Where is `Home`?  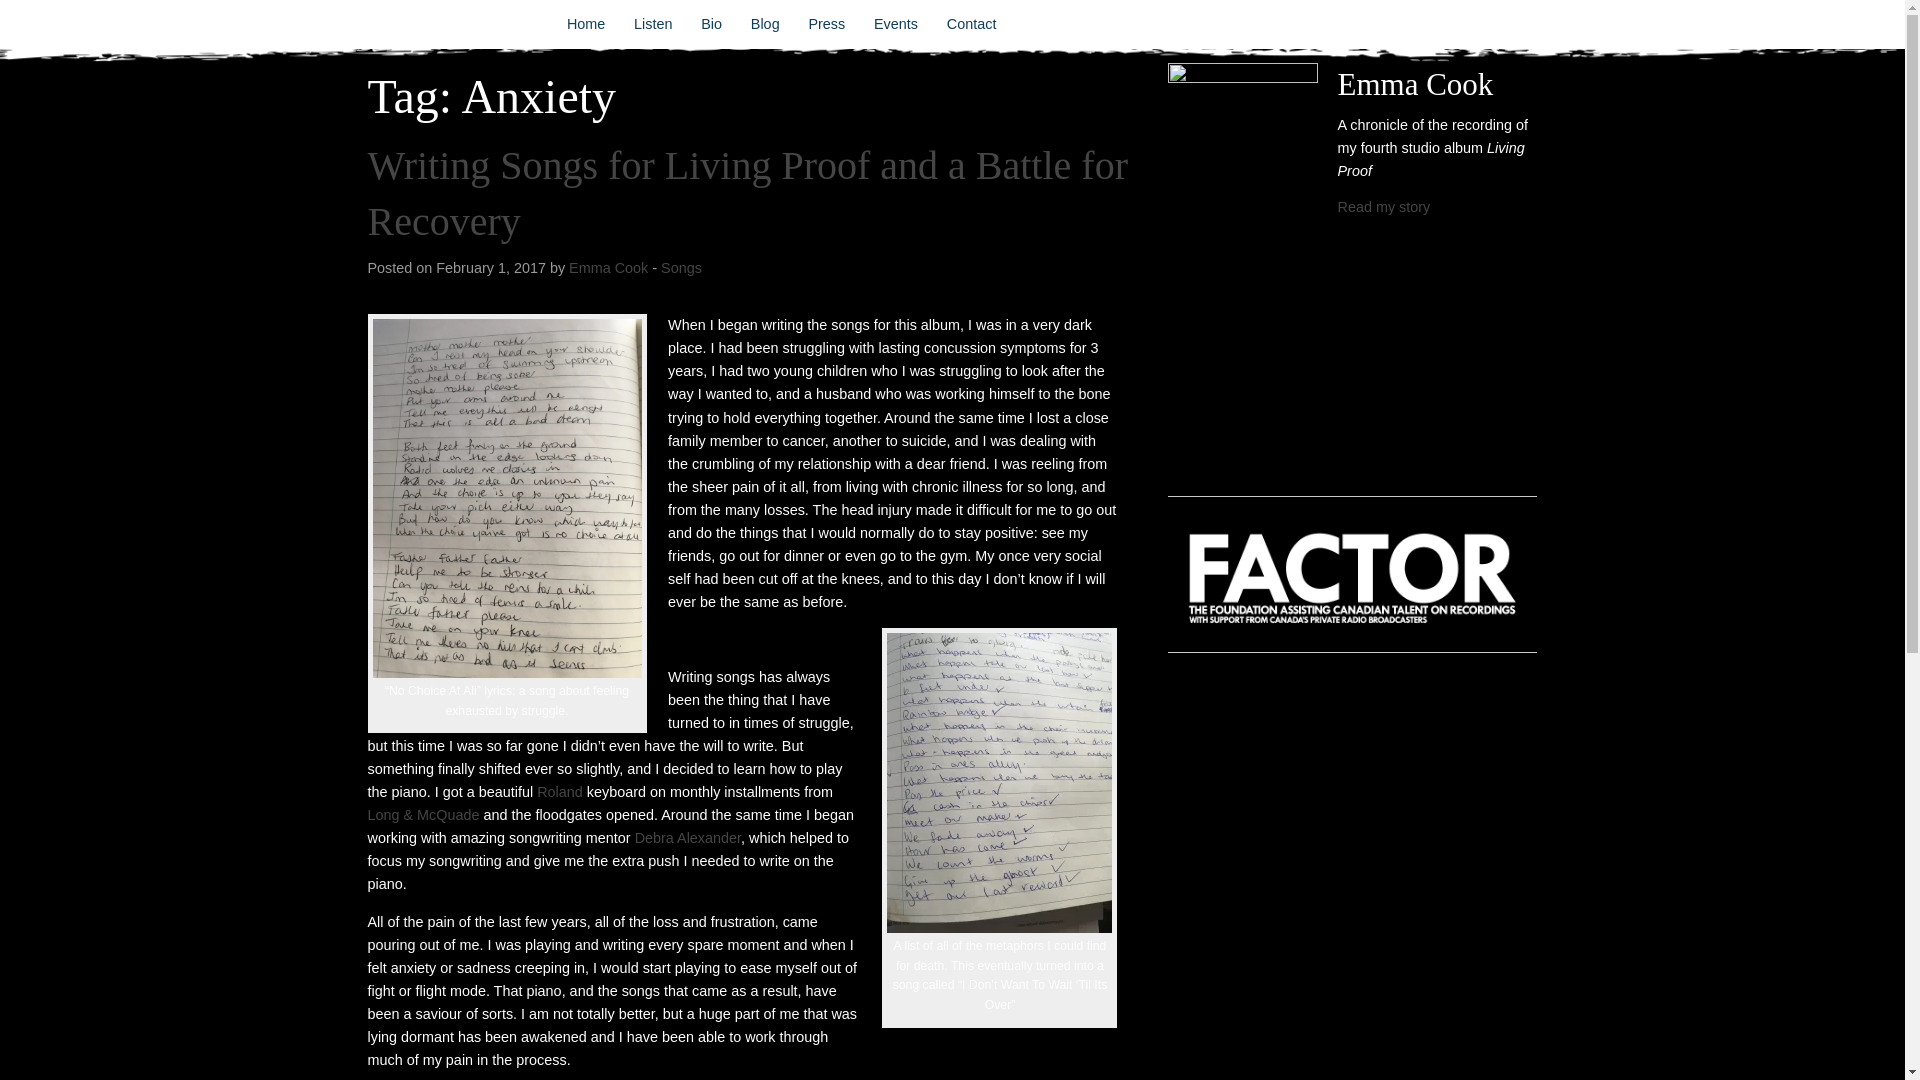 Home is located at coordinates (585, 24).